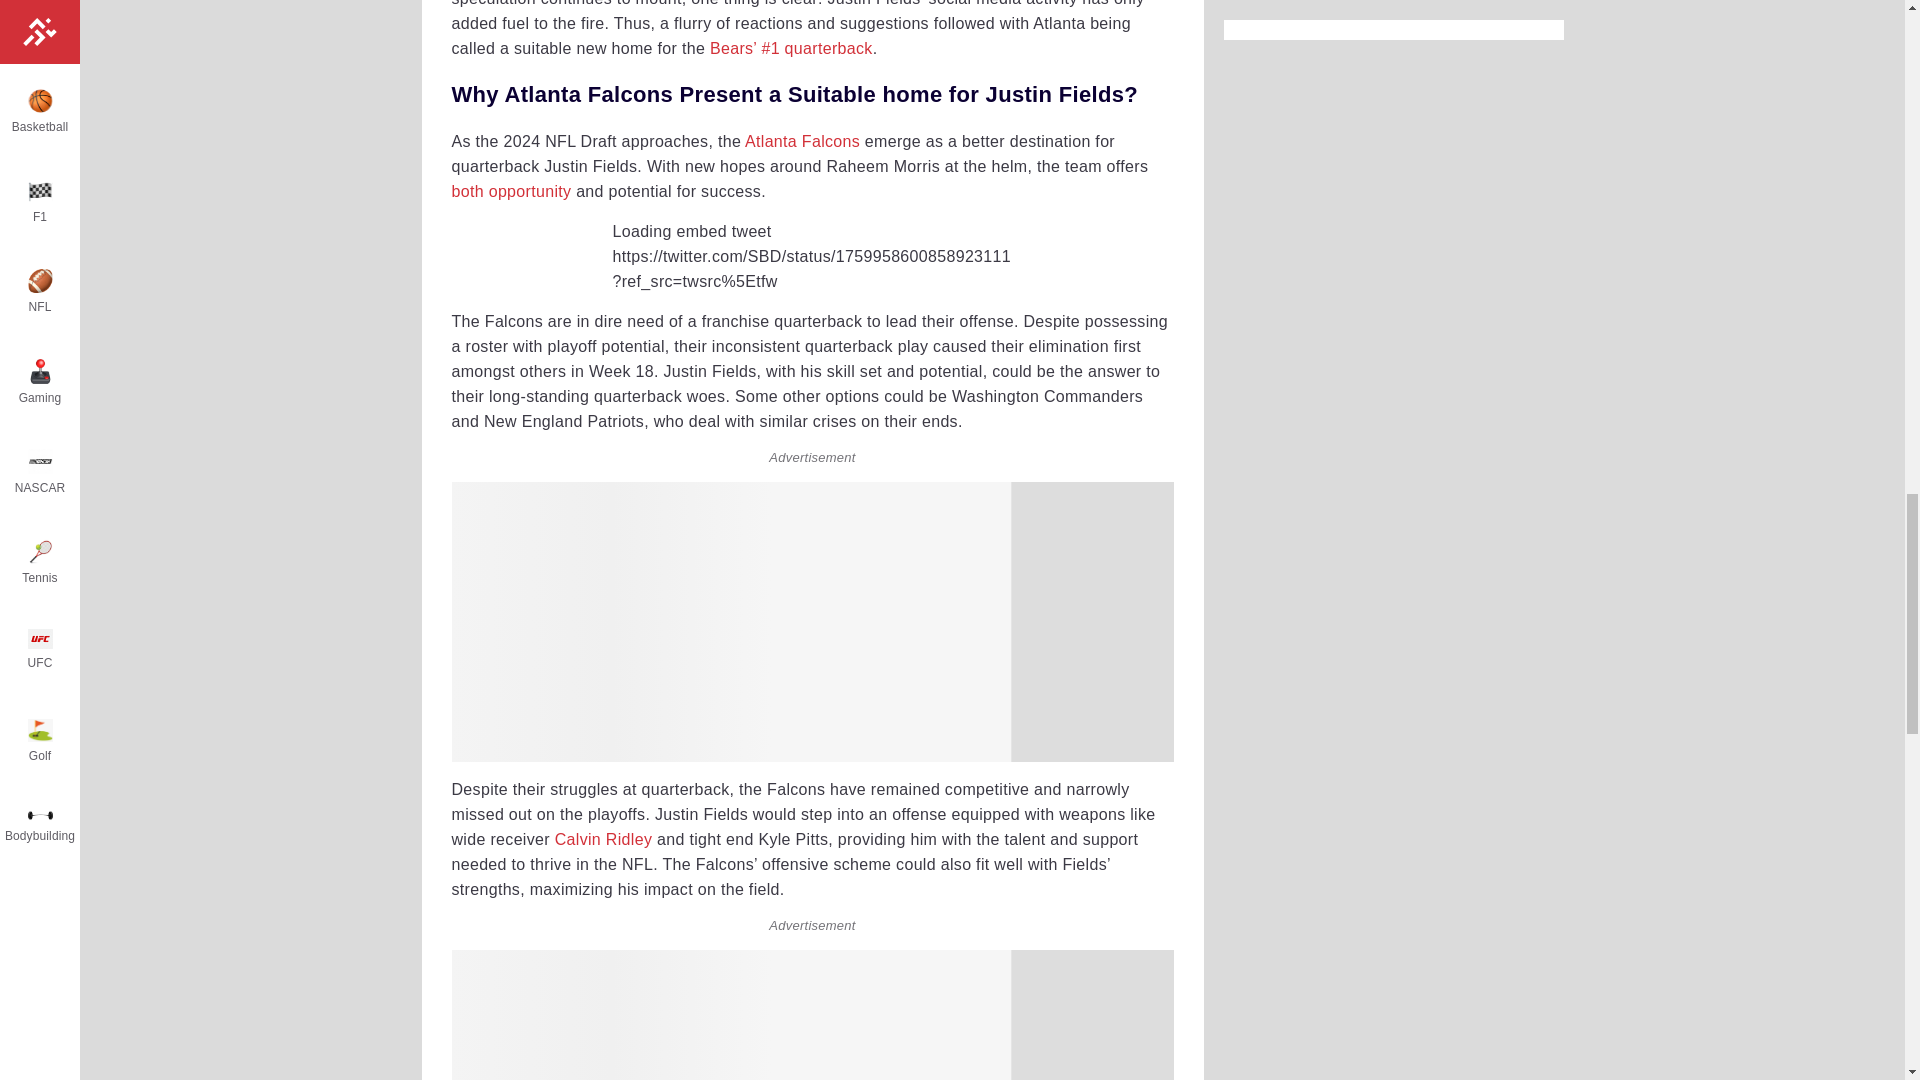  What do you see at coordinates (603, 838) in the screenshot?
I see `Calvin Ridley` at bounding box center [603, 838].